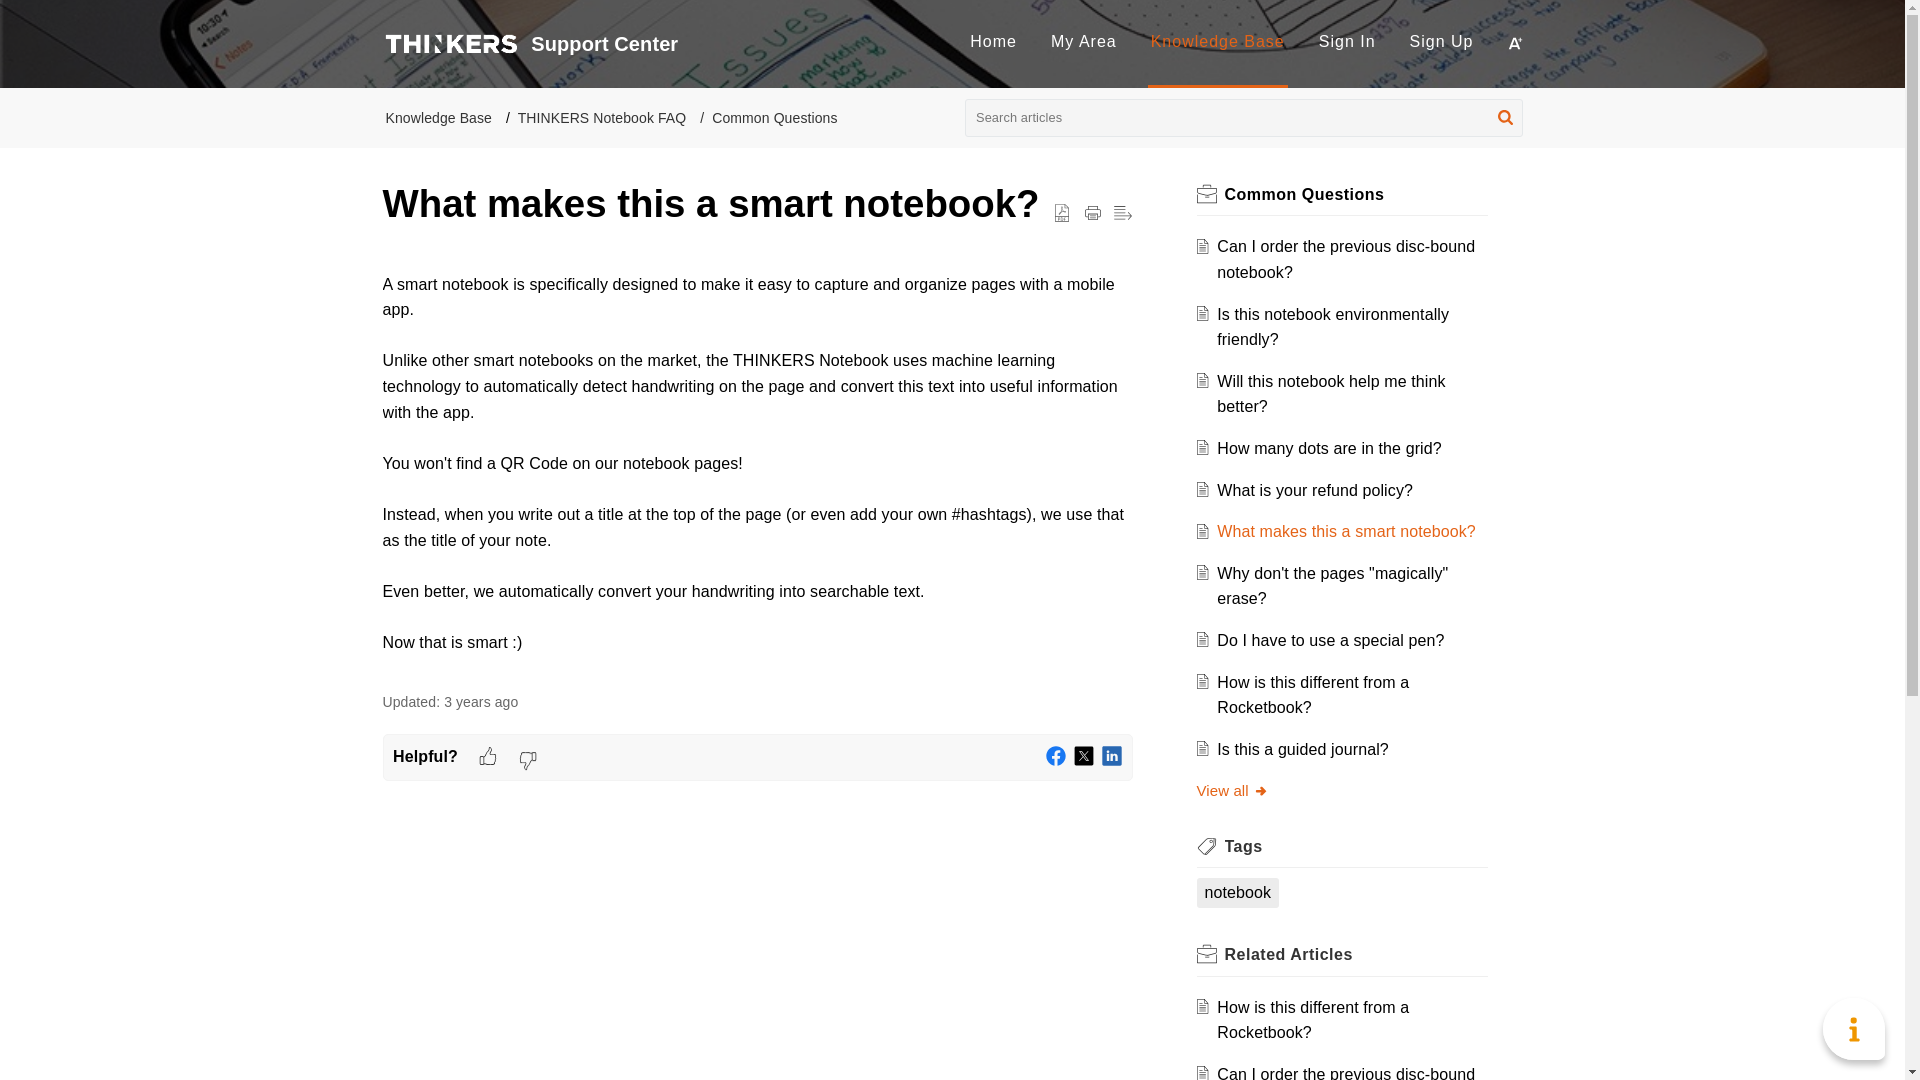  I want to click on notebook, so click(1237, 893).